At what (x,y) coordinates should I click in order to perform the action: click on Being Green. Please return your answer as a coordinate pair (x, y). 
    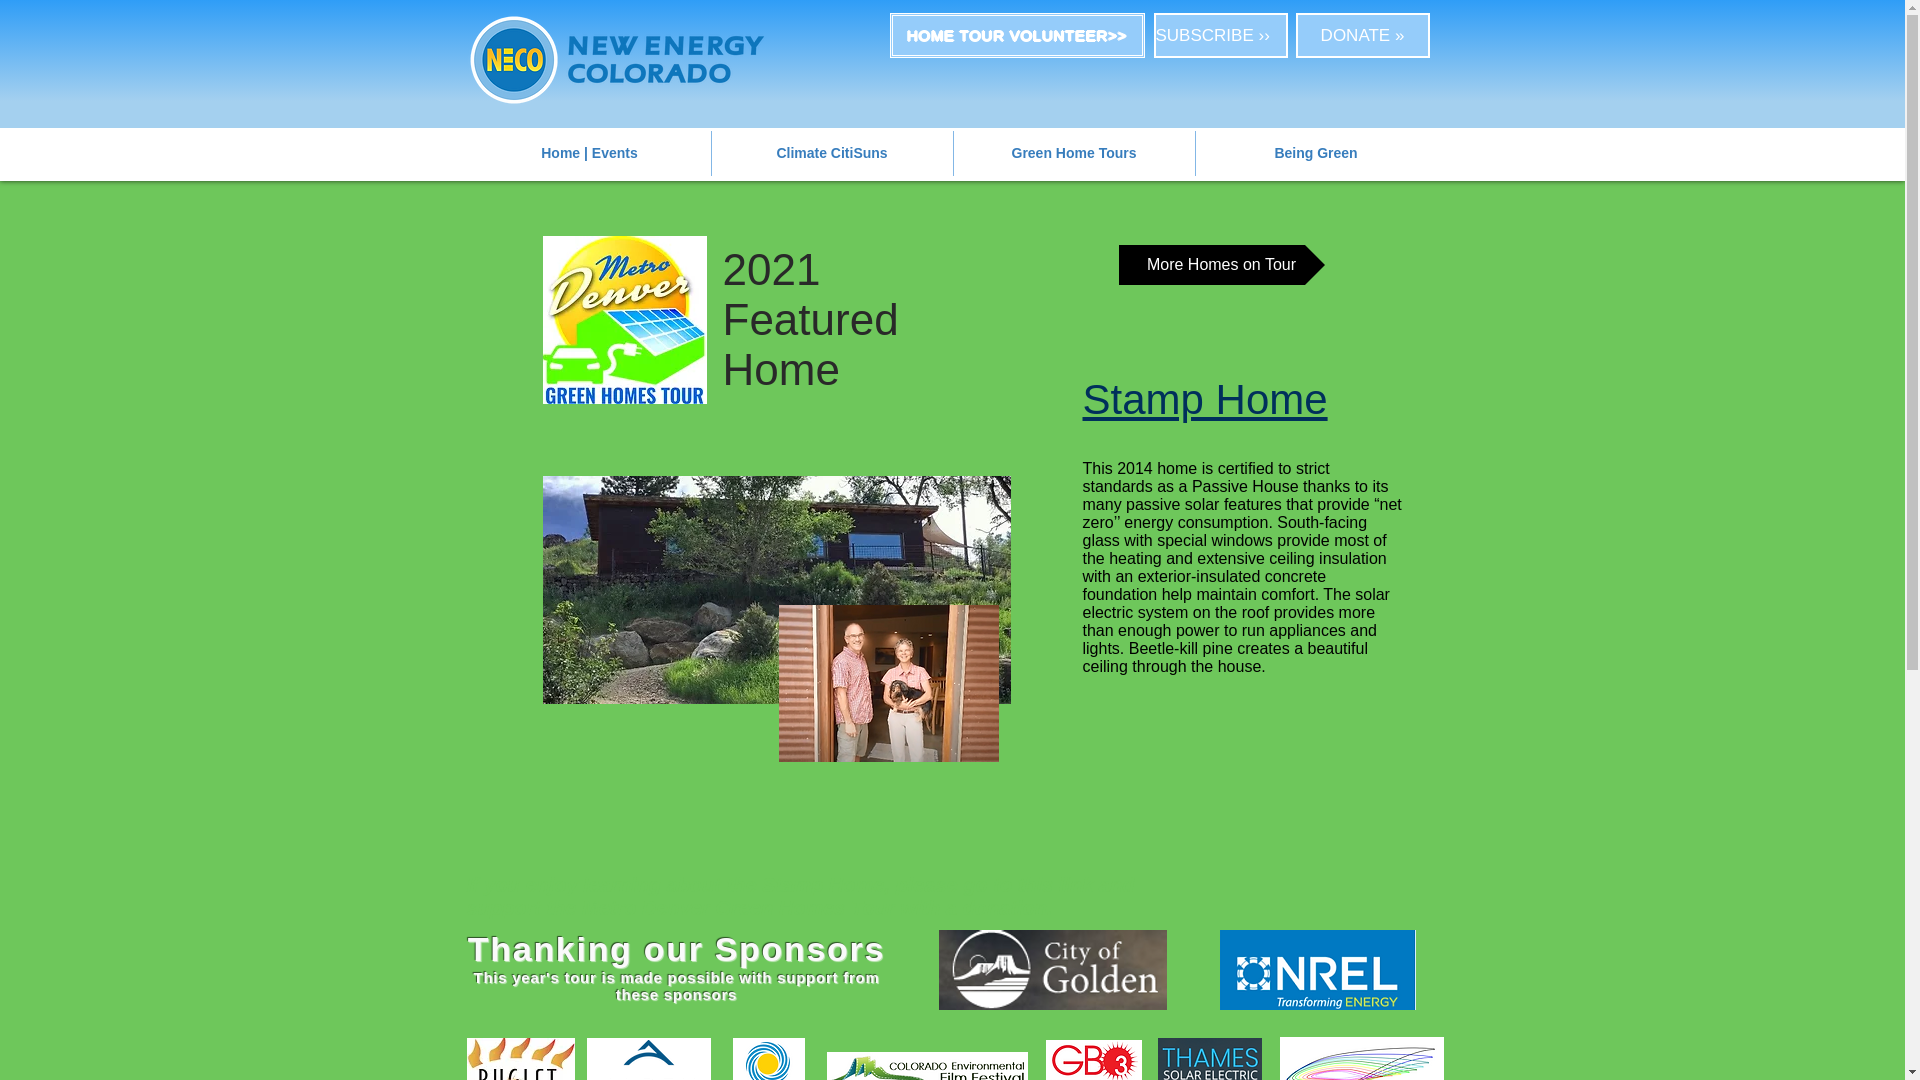
    Looking at the image, I should click on (1316, 153).